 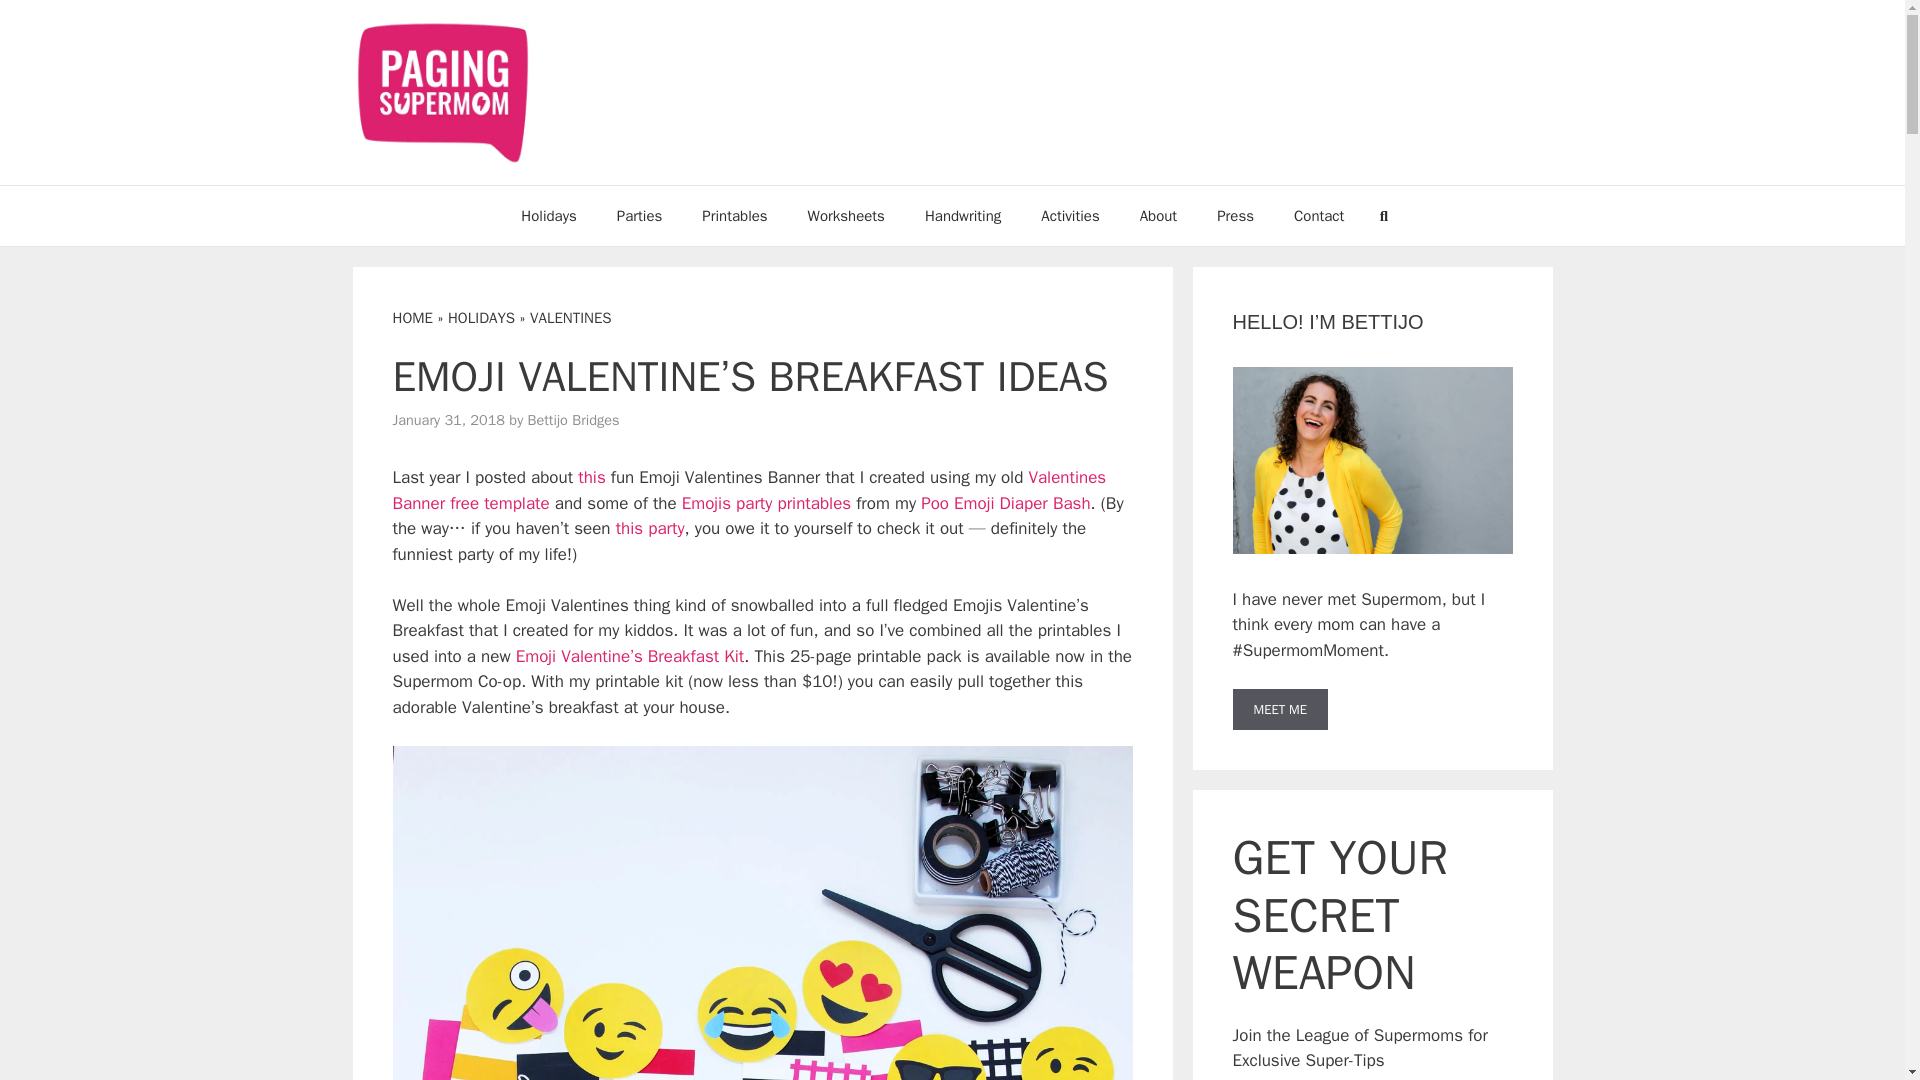 What do you see at coordinates (846, 216) in the screenshot?
I see `Worksheets` at bounding box center [846, 216].